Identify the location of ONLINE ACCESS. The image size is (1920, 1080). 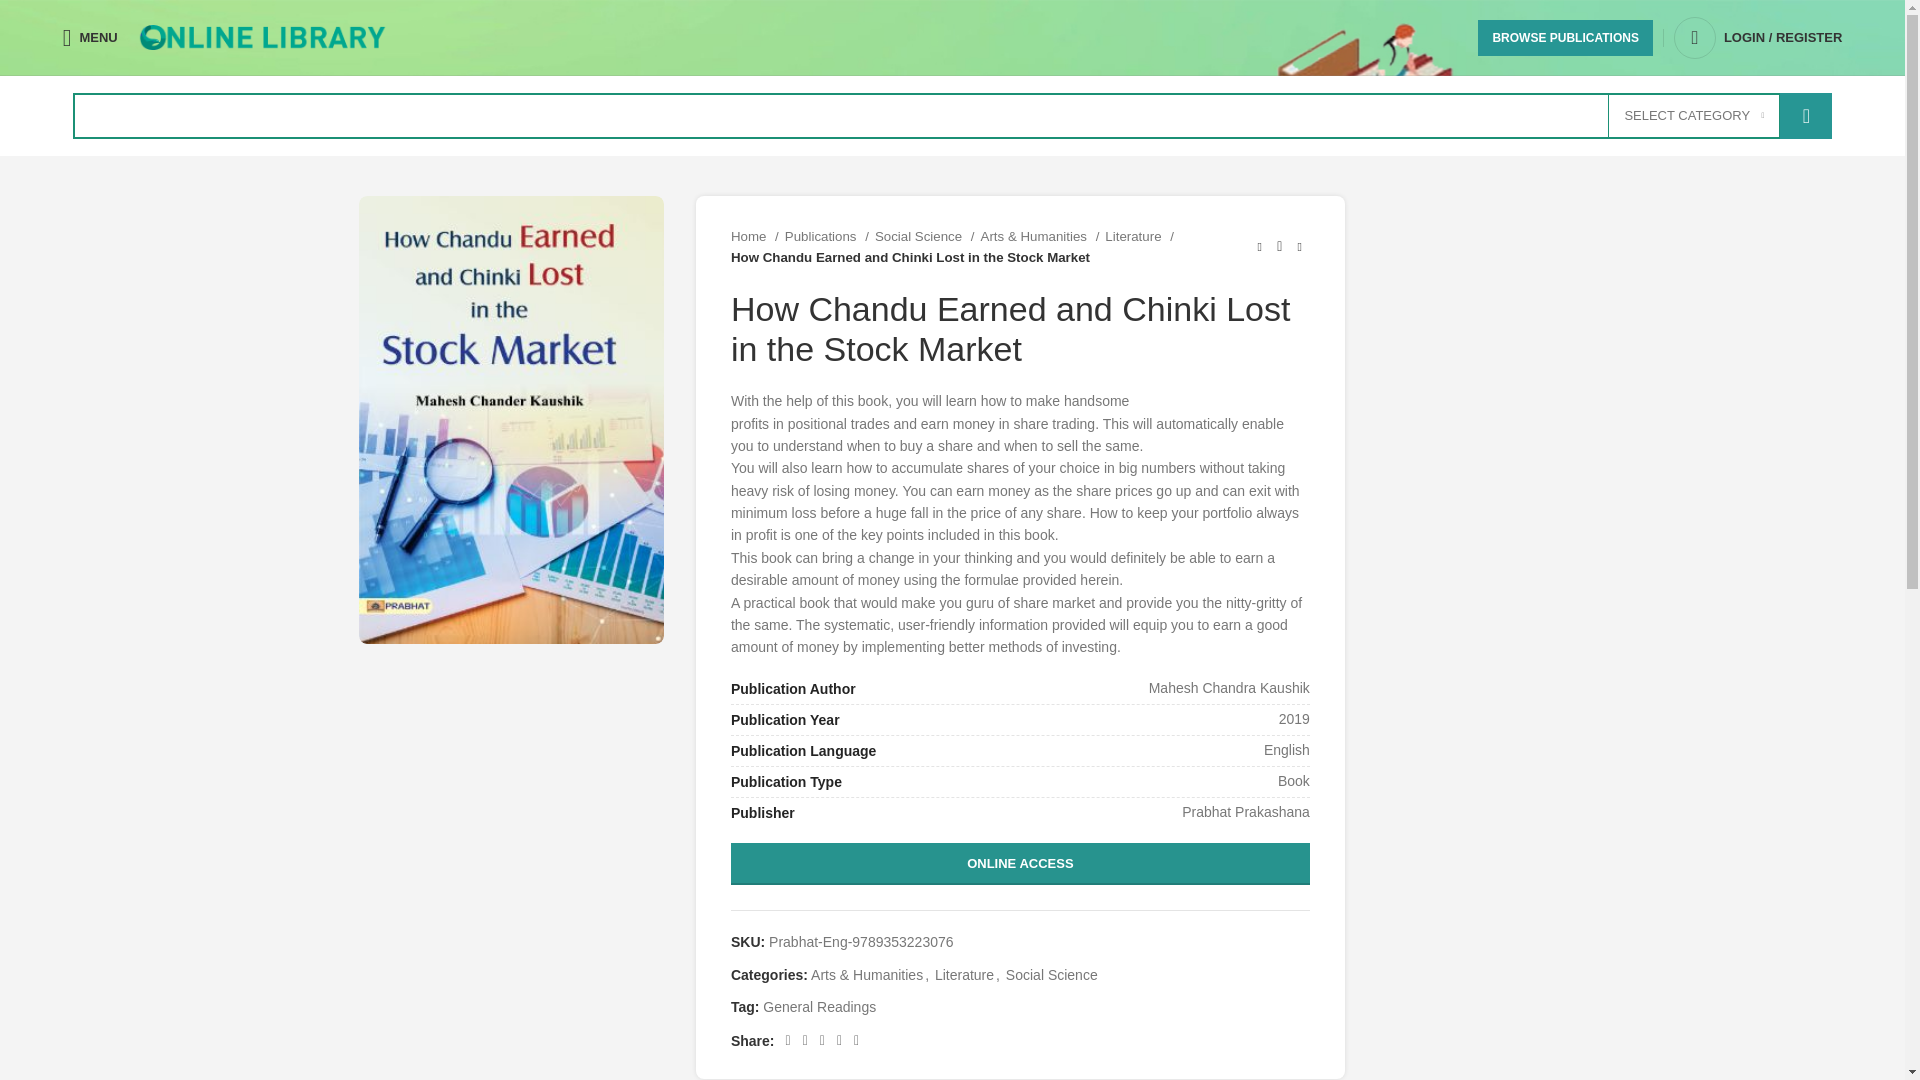
(1020, 864).